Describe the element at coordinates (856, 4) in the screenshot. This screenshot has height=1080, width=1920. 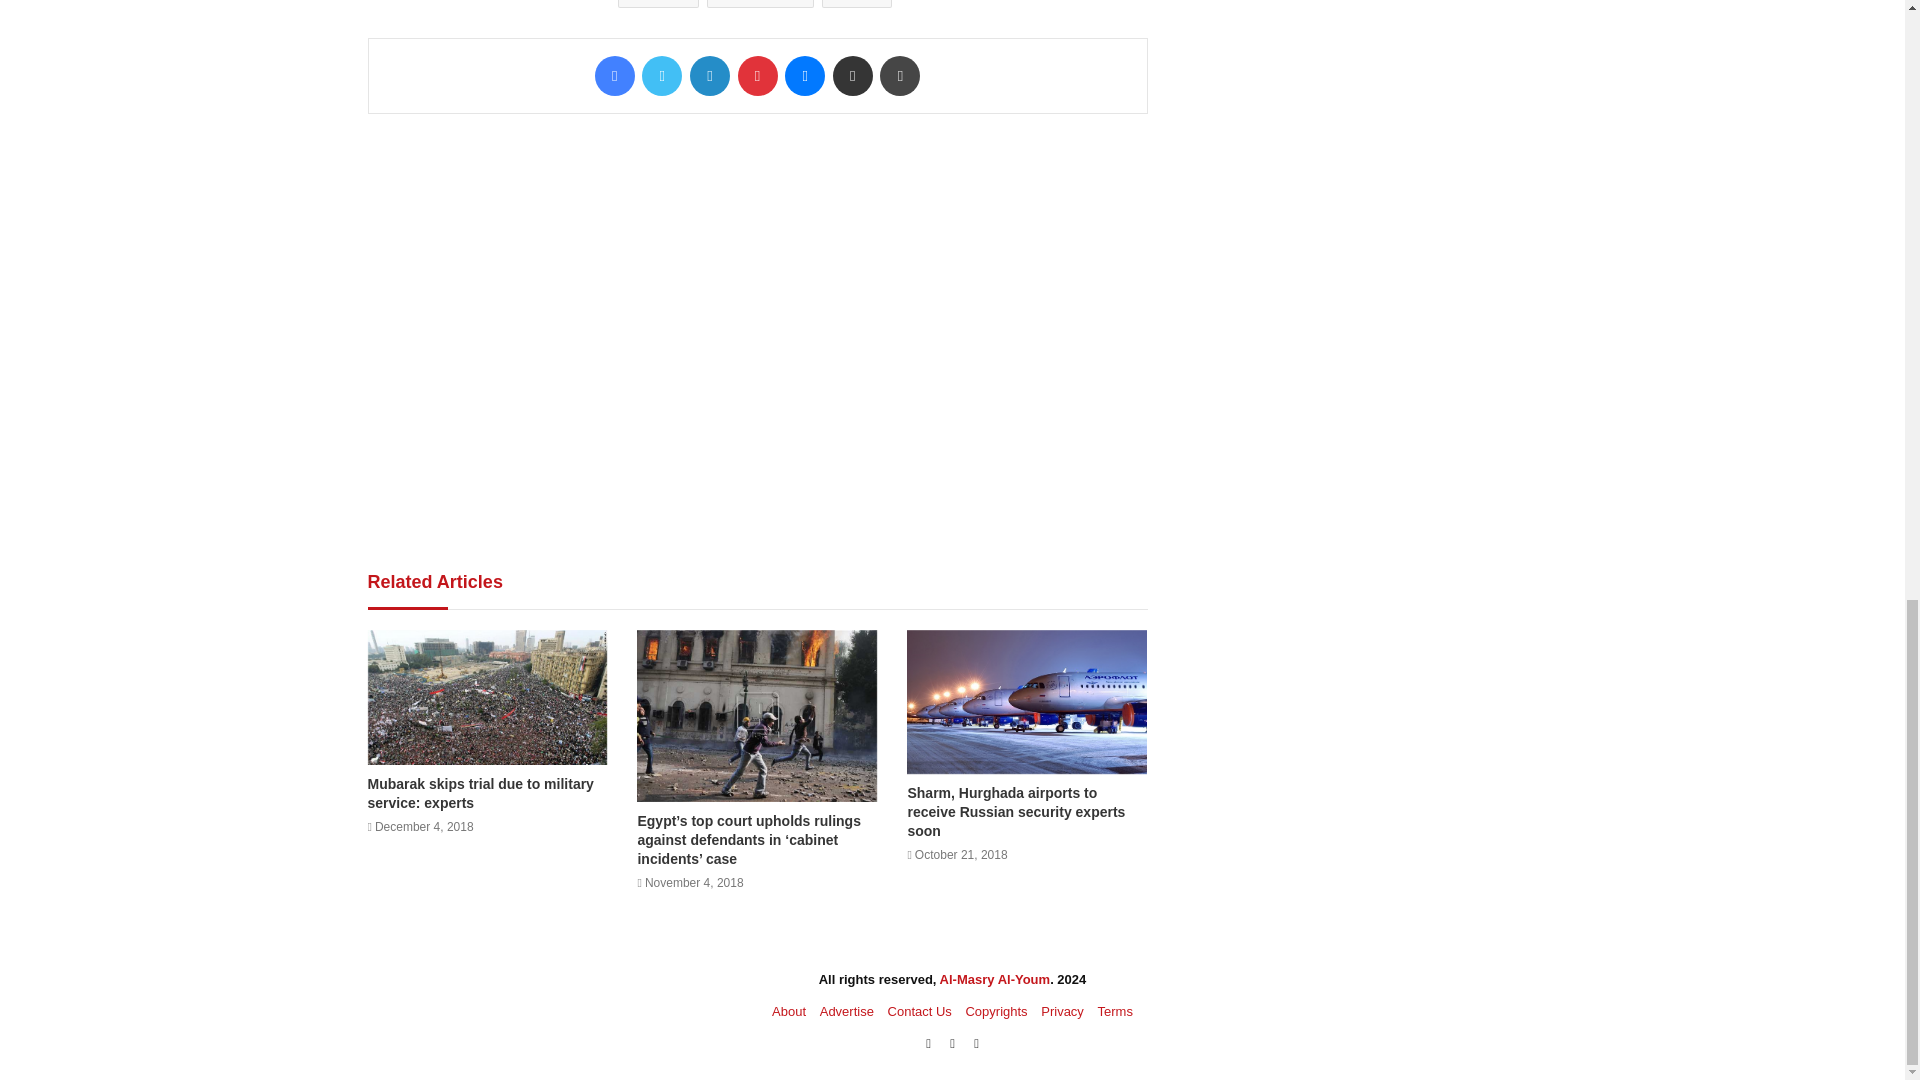
I see `ndp` at that location.